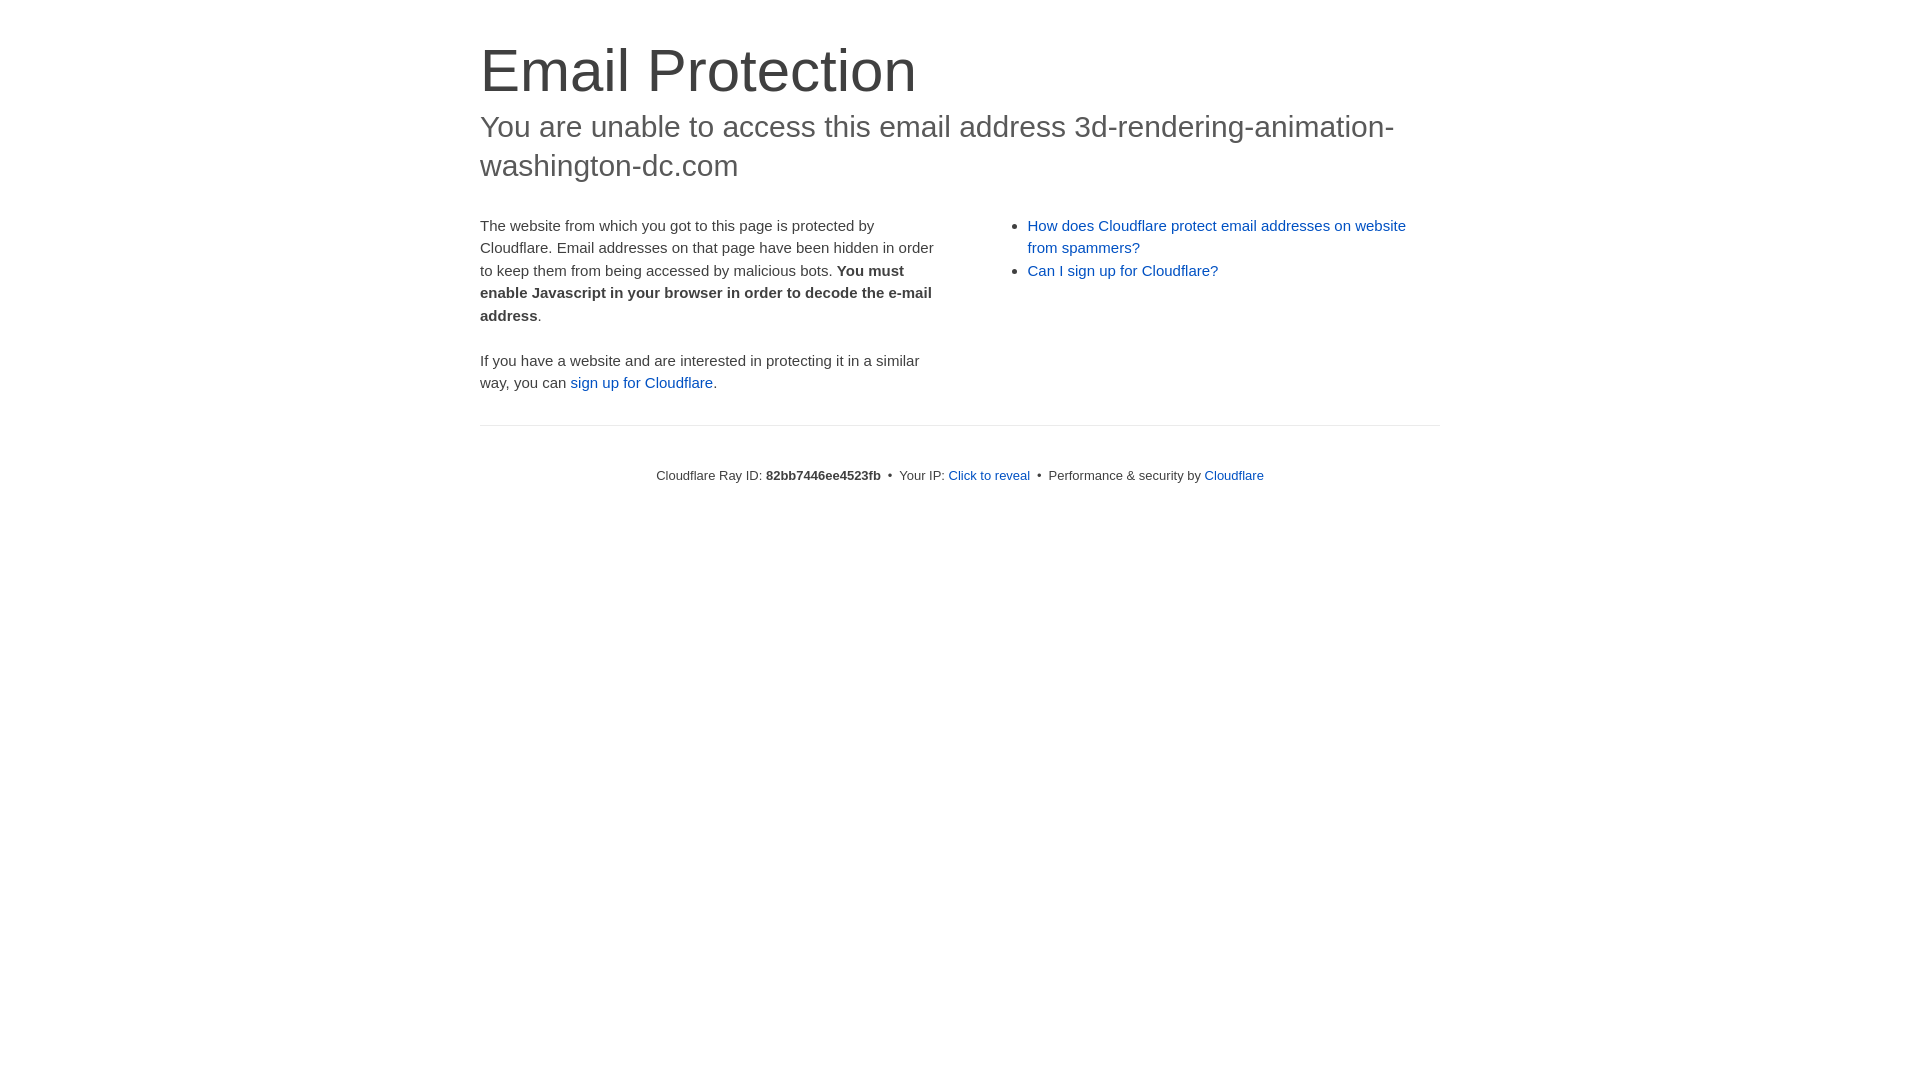 The height and width of the screenshot is (1080, 1920). Describe the element at coordinates (1124, 270) in the screenshot. I see `Can I sign up for Cloudflare?` at that location.